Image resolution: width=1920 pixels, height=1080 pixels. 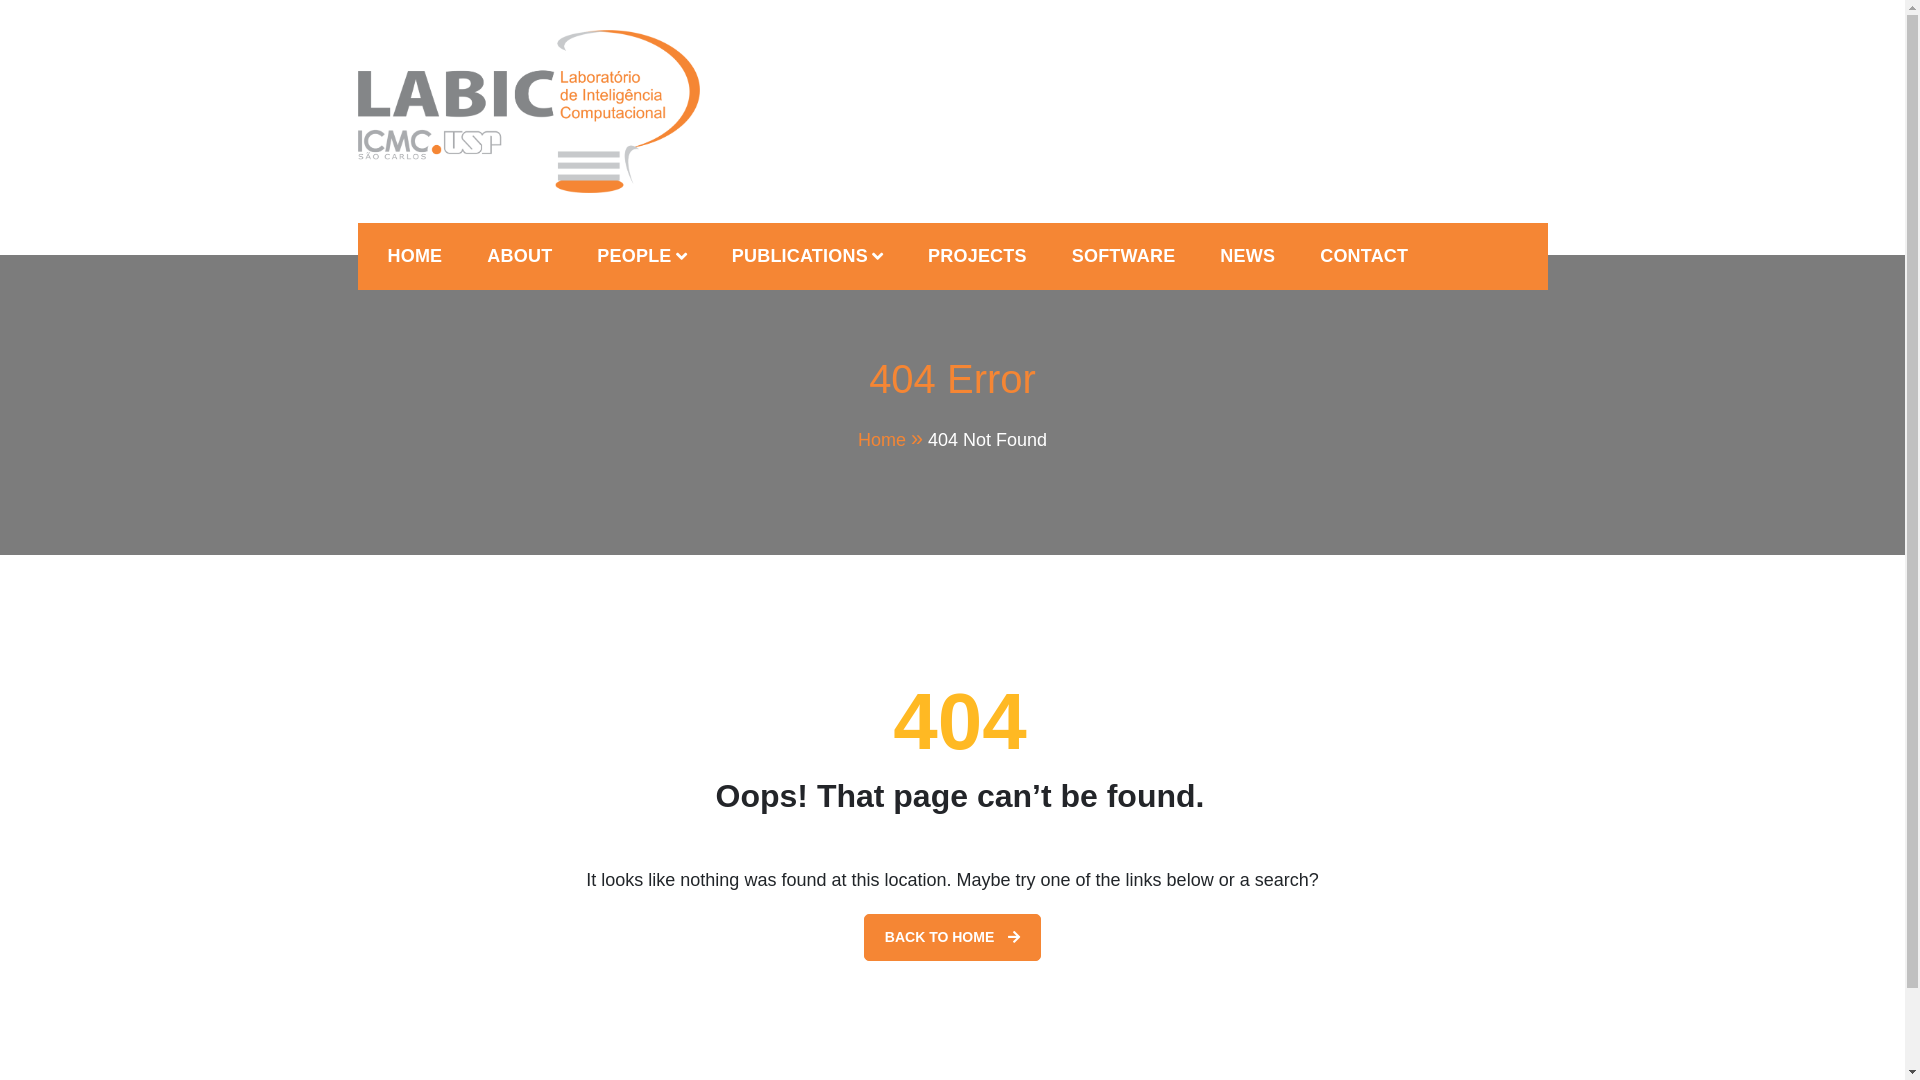 I want to click on CONTACT, so click(x=1364, y=256).